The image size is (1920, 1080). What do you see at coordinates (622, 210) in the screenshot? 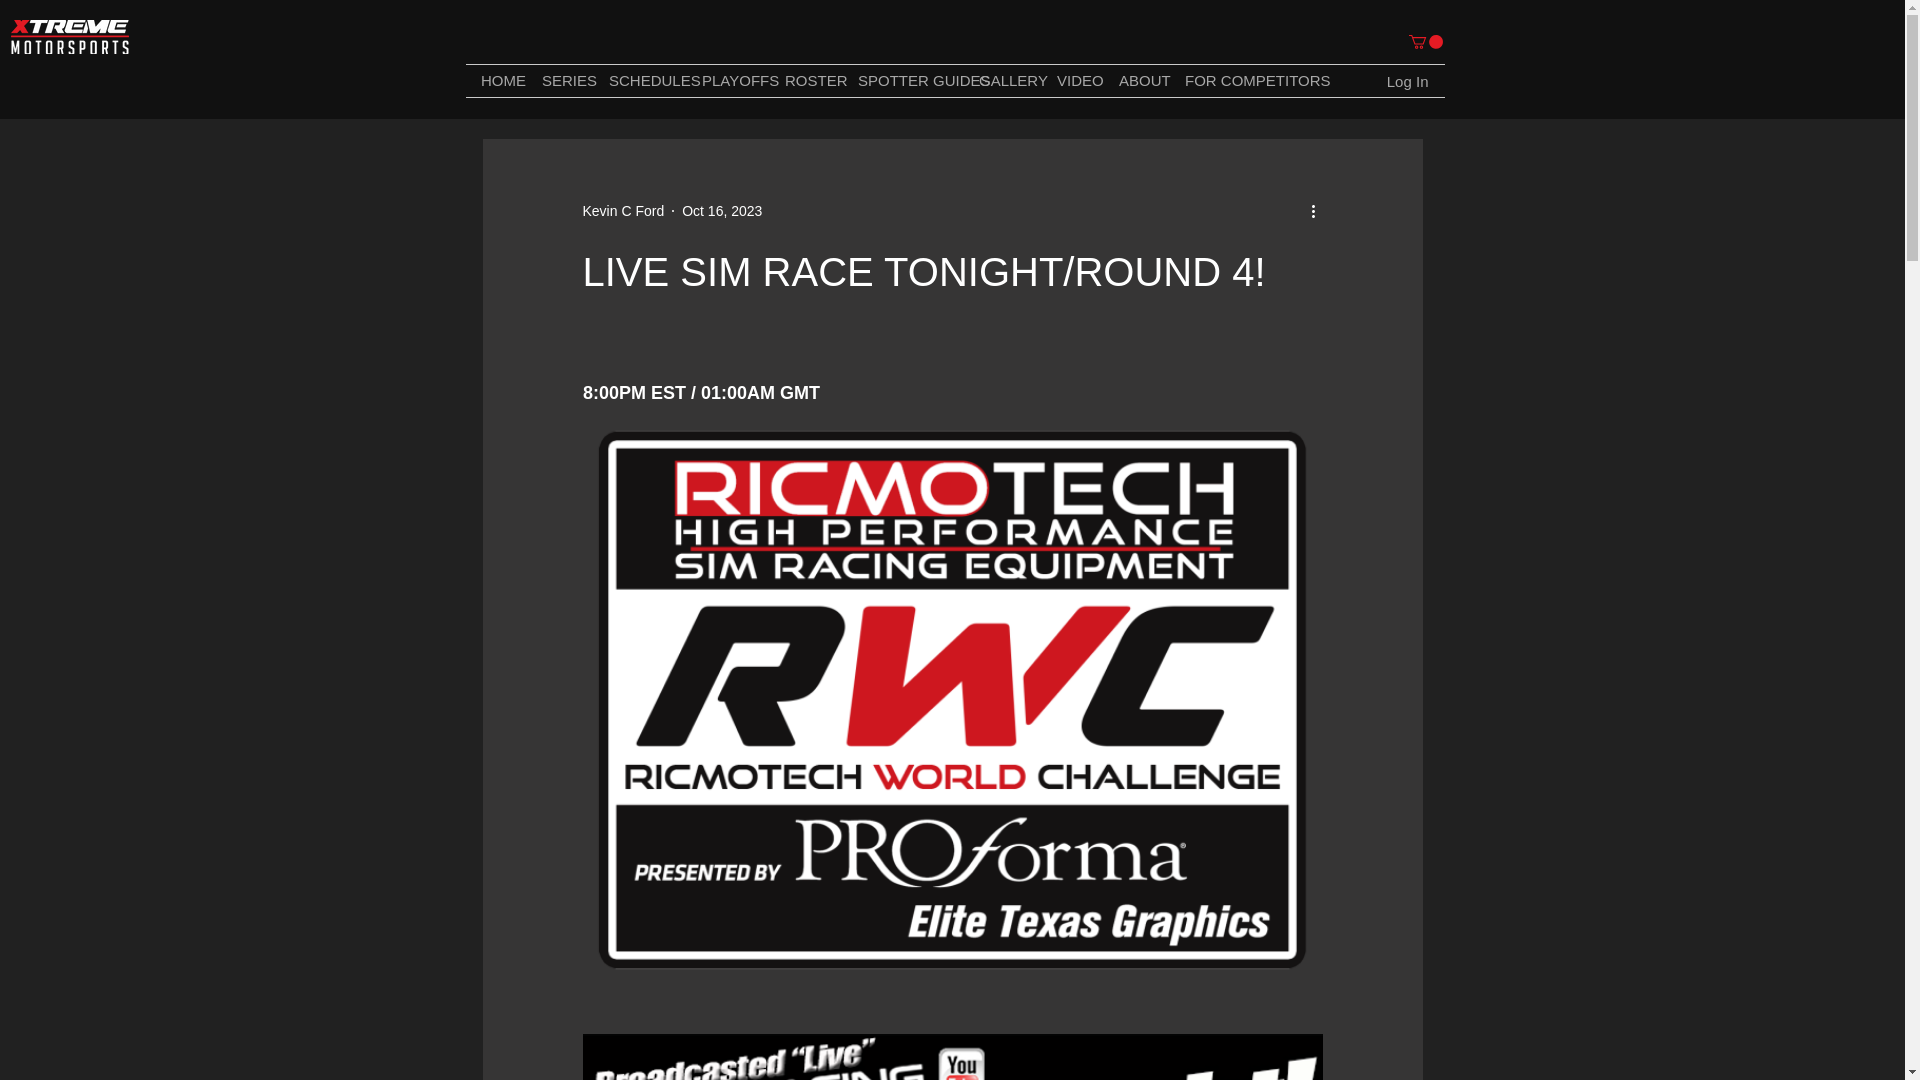
I see `Kevin C Ford` at bounding box center [622, 210].